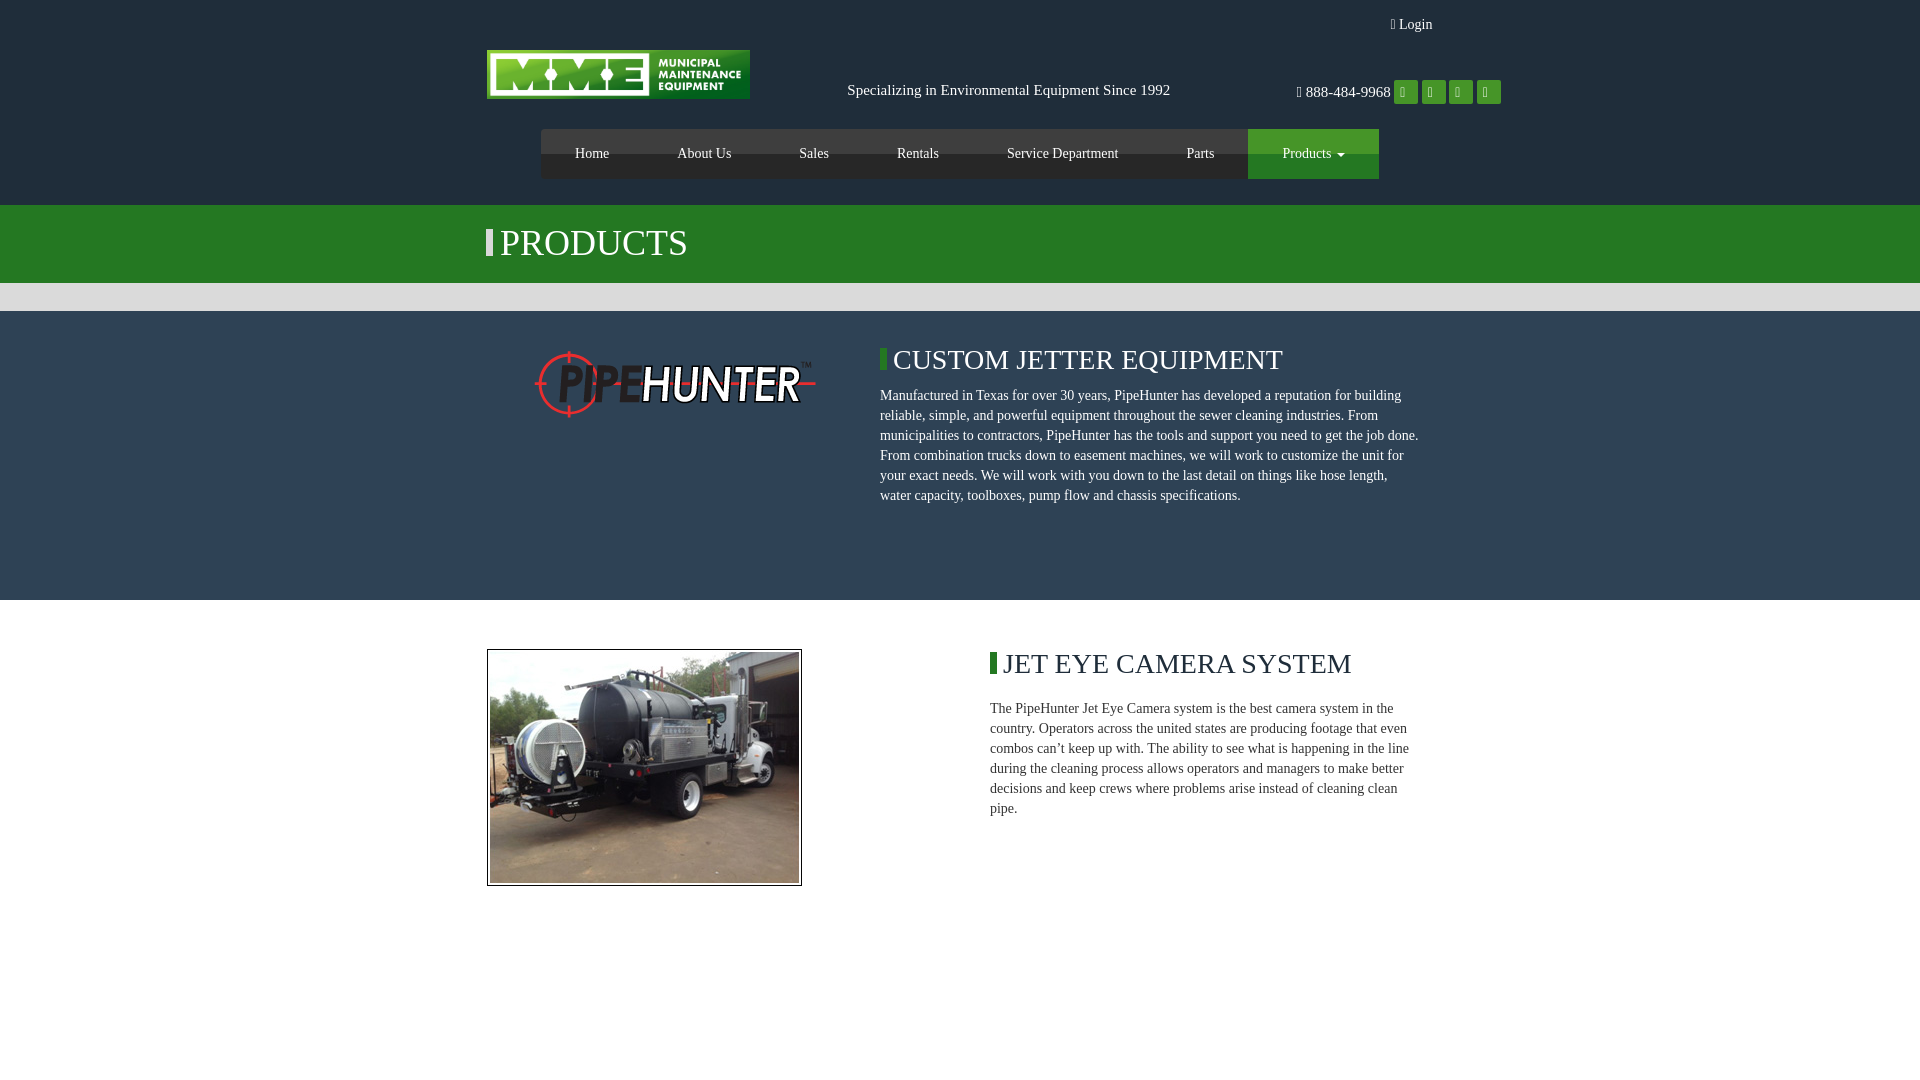 The image size is (1920, 1080). I want to click on Login, so click(1411, 24).